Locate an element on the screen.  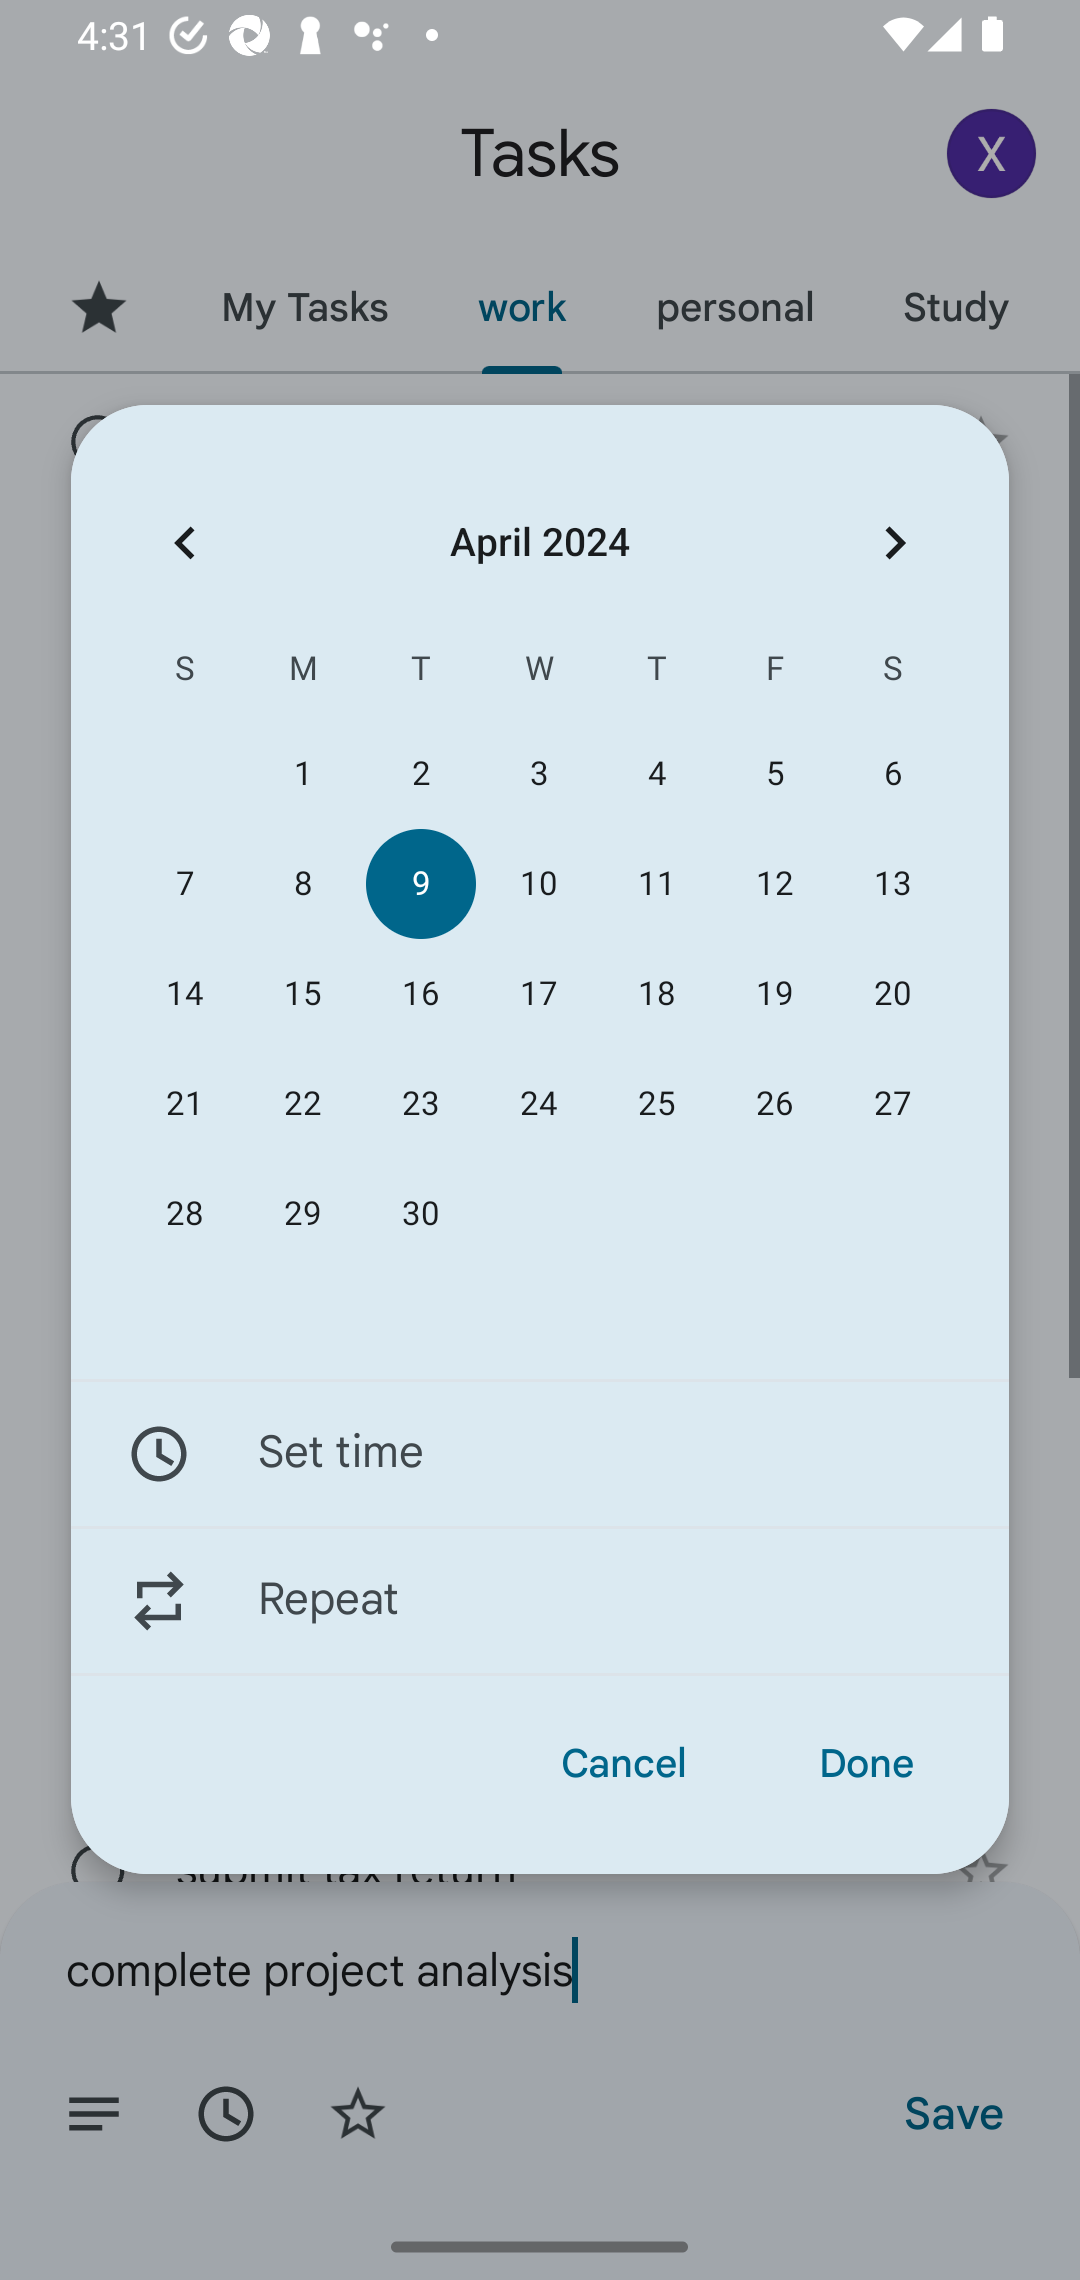
24 24 April 2024 is located at coordinates (538, 1103).